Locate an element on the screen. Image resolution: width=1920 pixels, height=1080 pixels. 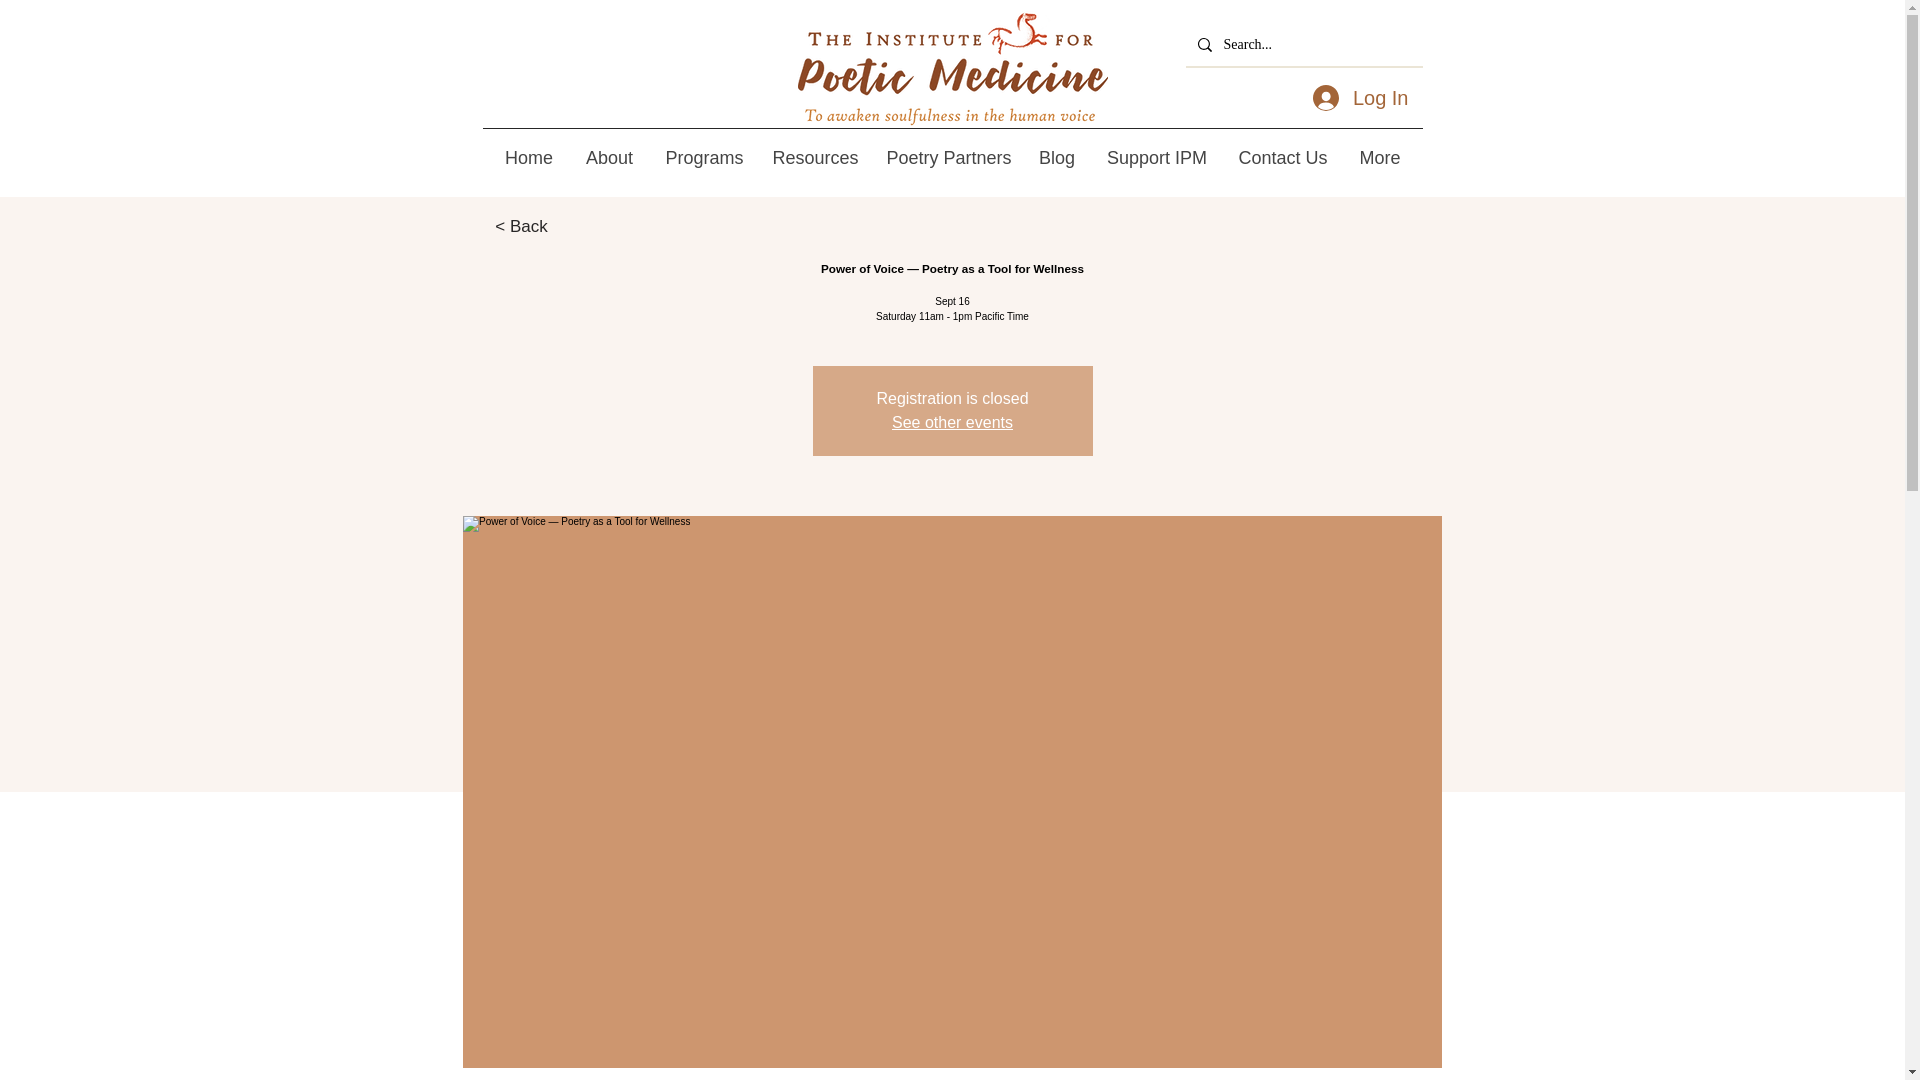
Blog is located at coordinates (1056, 157).